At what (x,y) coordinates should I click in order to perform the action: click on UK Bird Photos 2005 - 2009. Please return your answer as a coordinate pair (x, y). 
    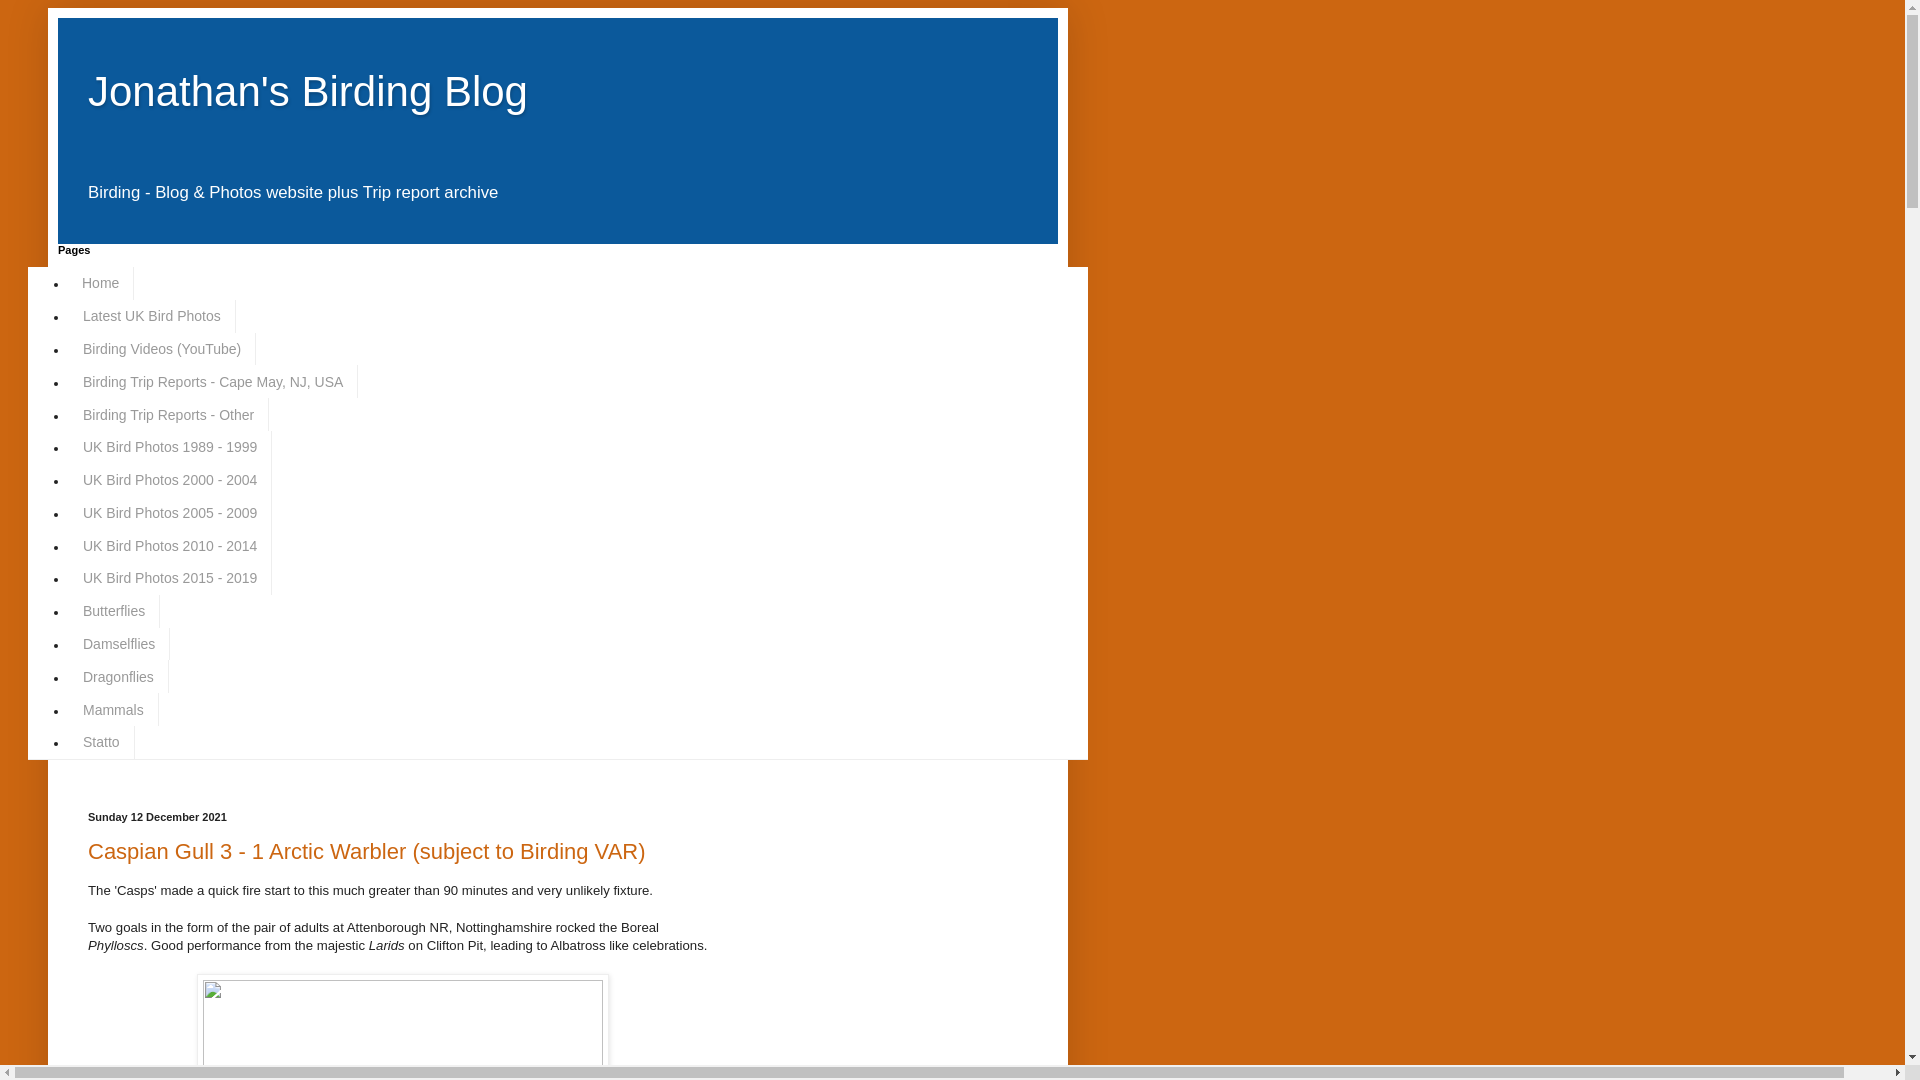
    Looking at the image, I should click on (170, 512).